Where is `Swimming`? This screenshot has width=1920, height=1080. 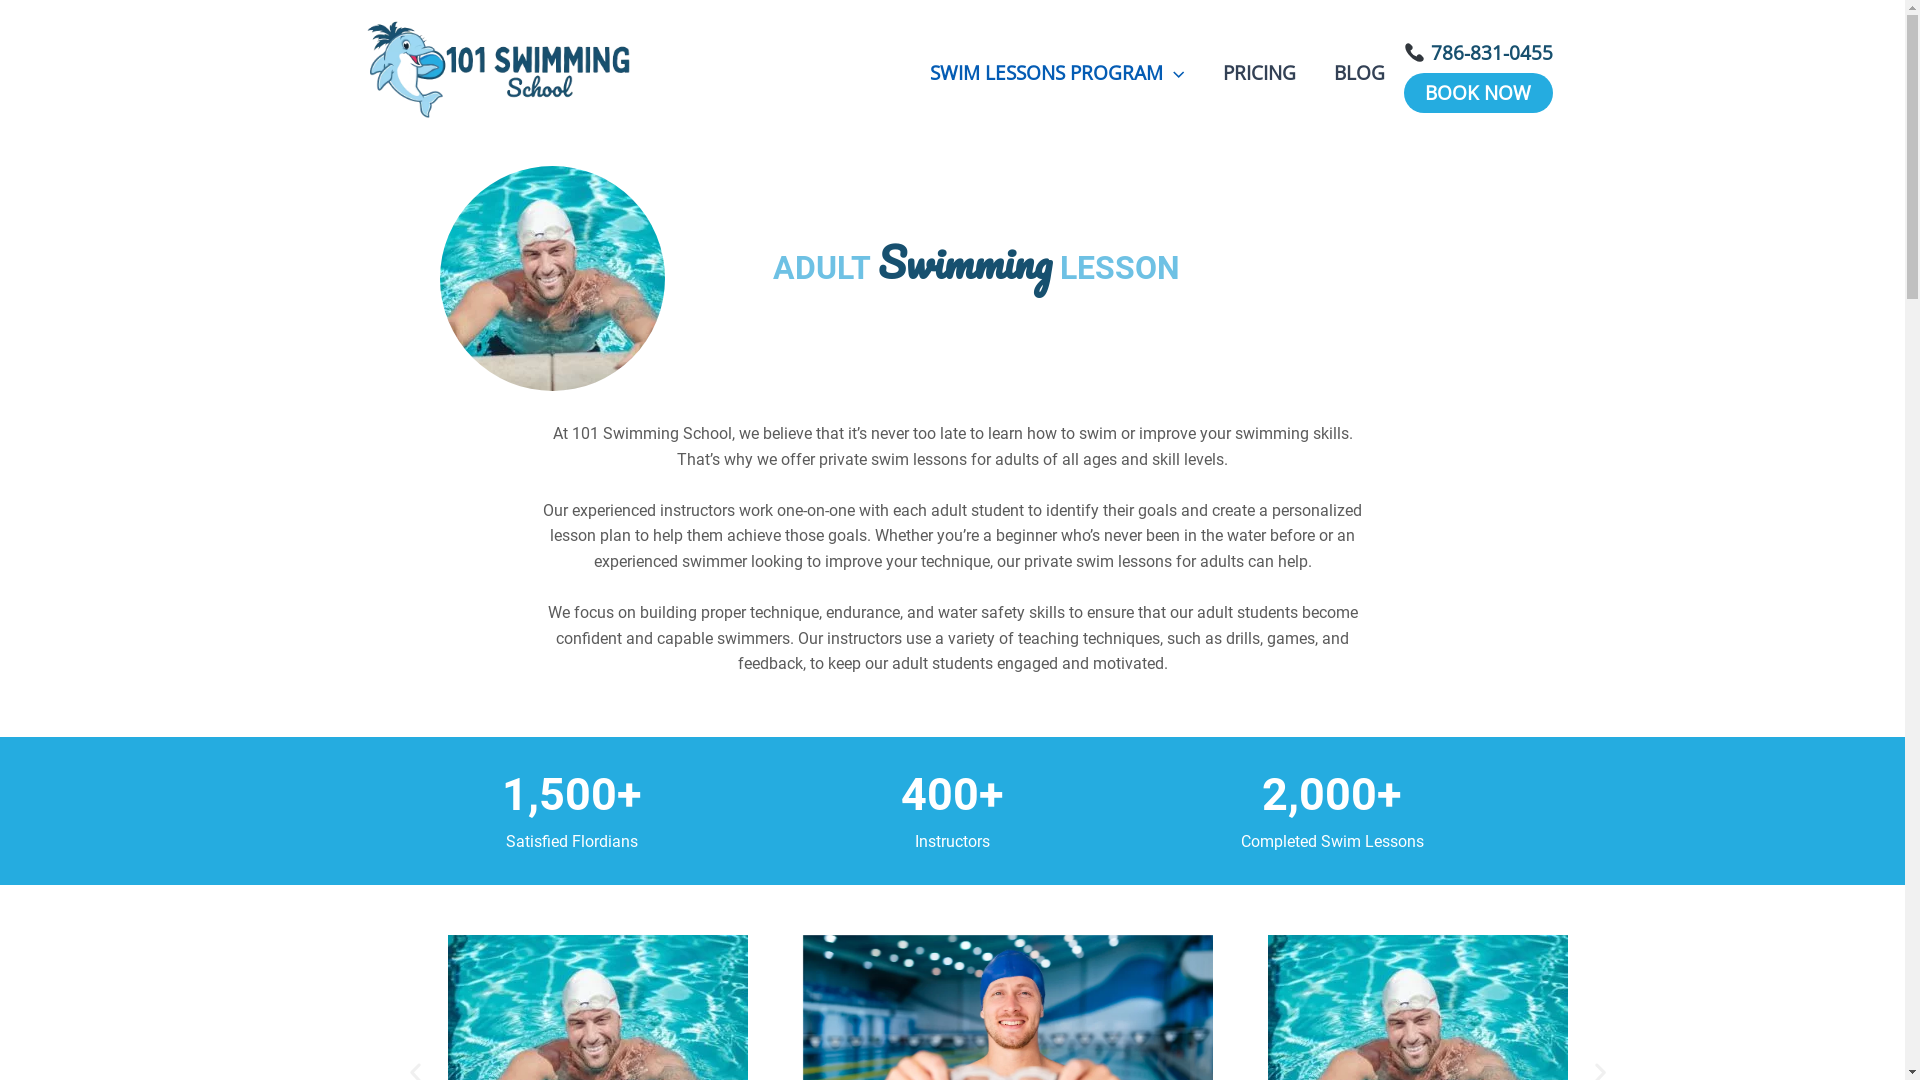 Swimming is located at coordinates (965, 262).